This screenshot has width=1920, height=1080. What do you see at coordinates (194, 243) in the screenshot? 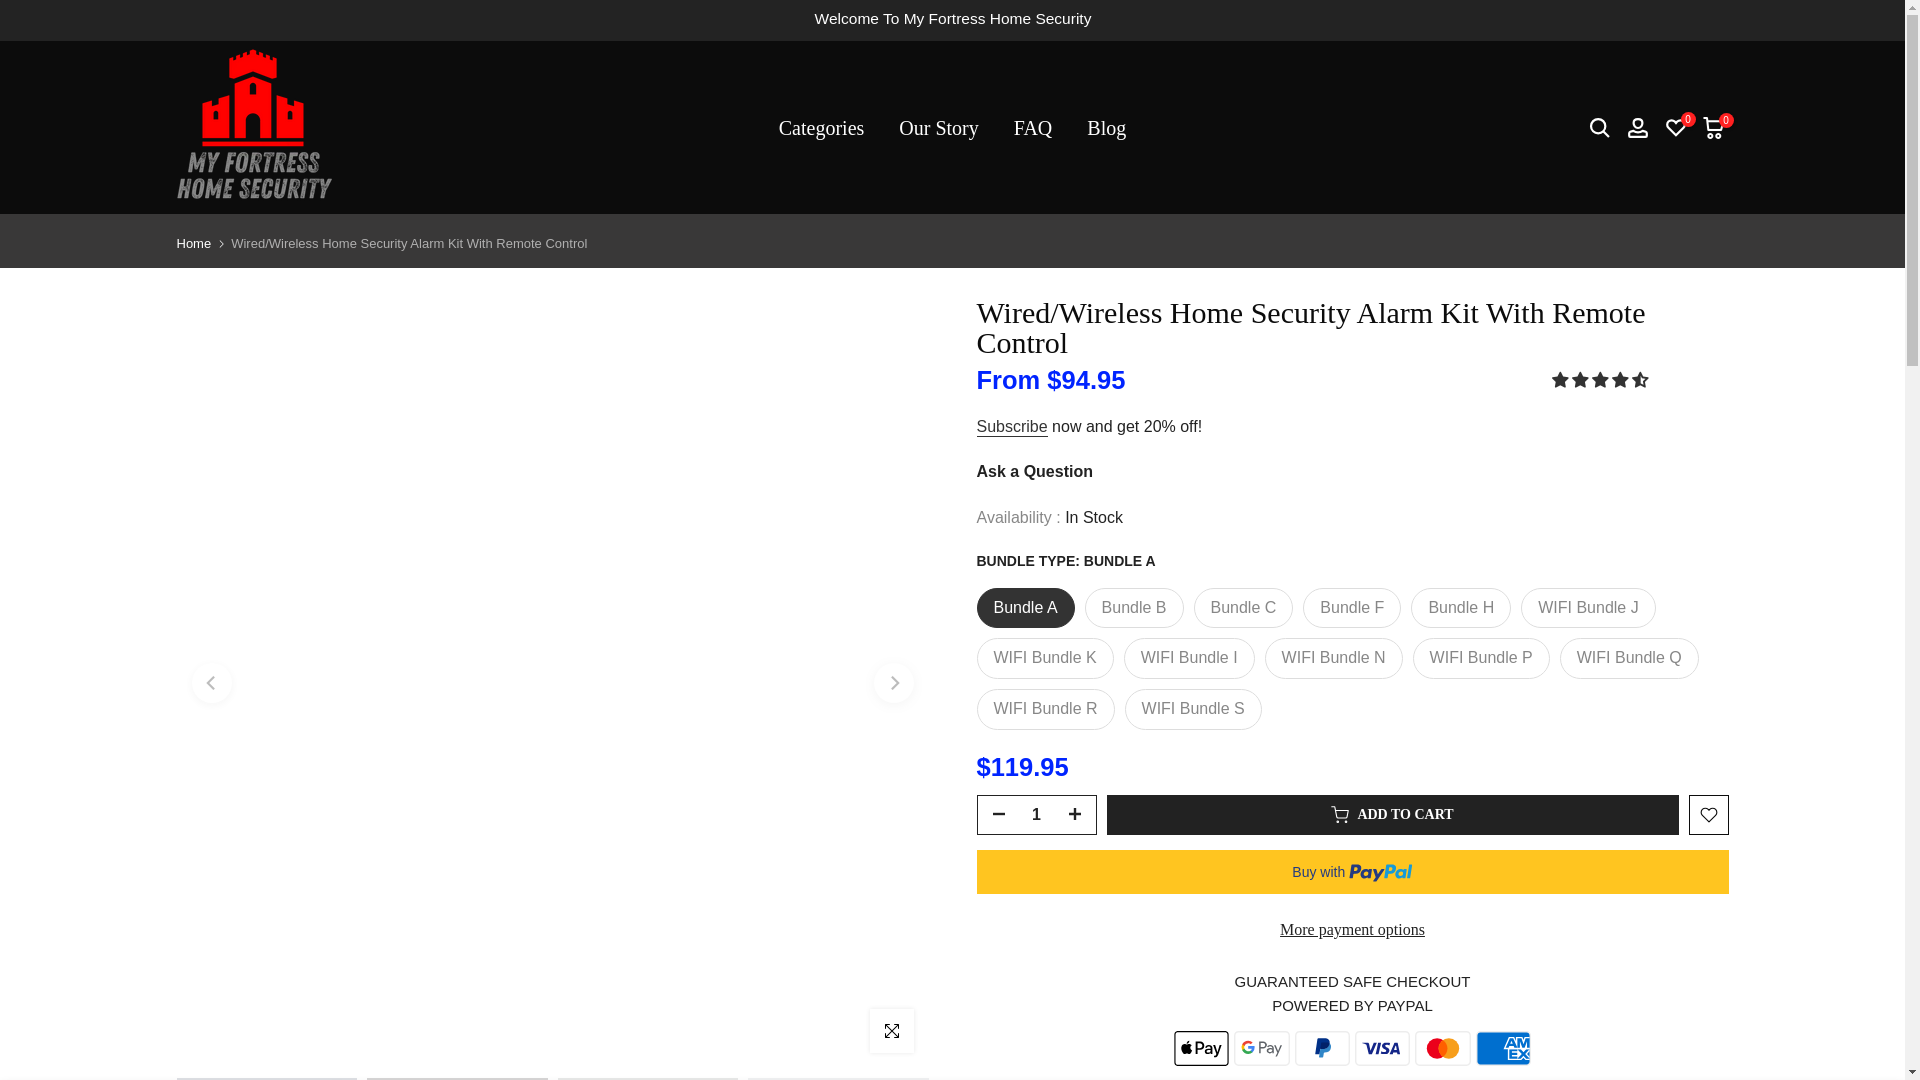
I see `Home` at bounding box center [194, 243].